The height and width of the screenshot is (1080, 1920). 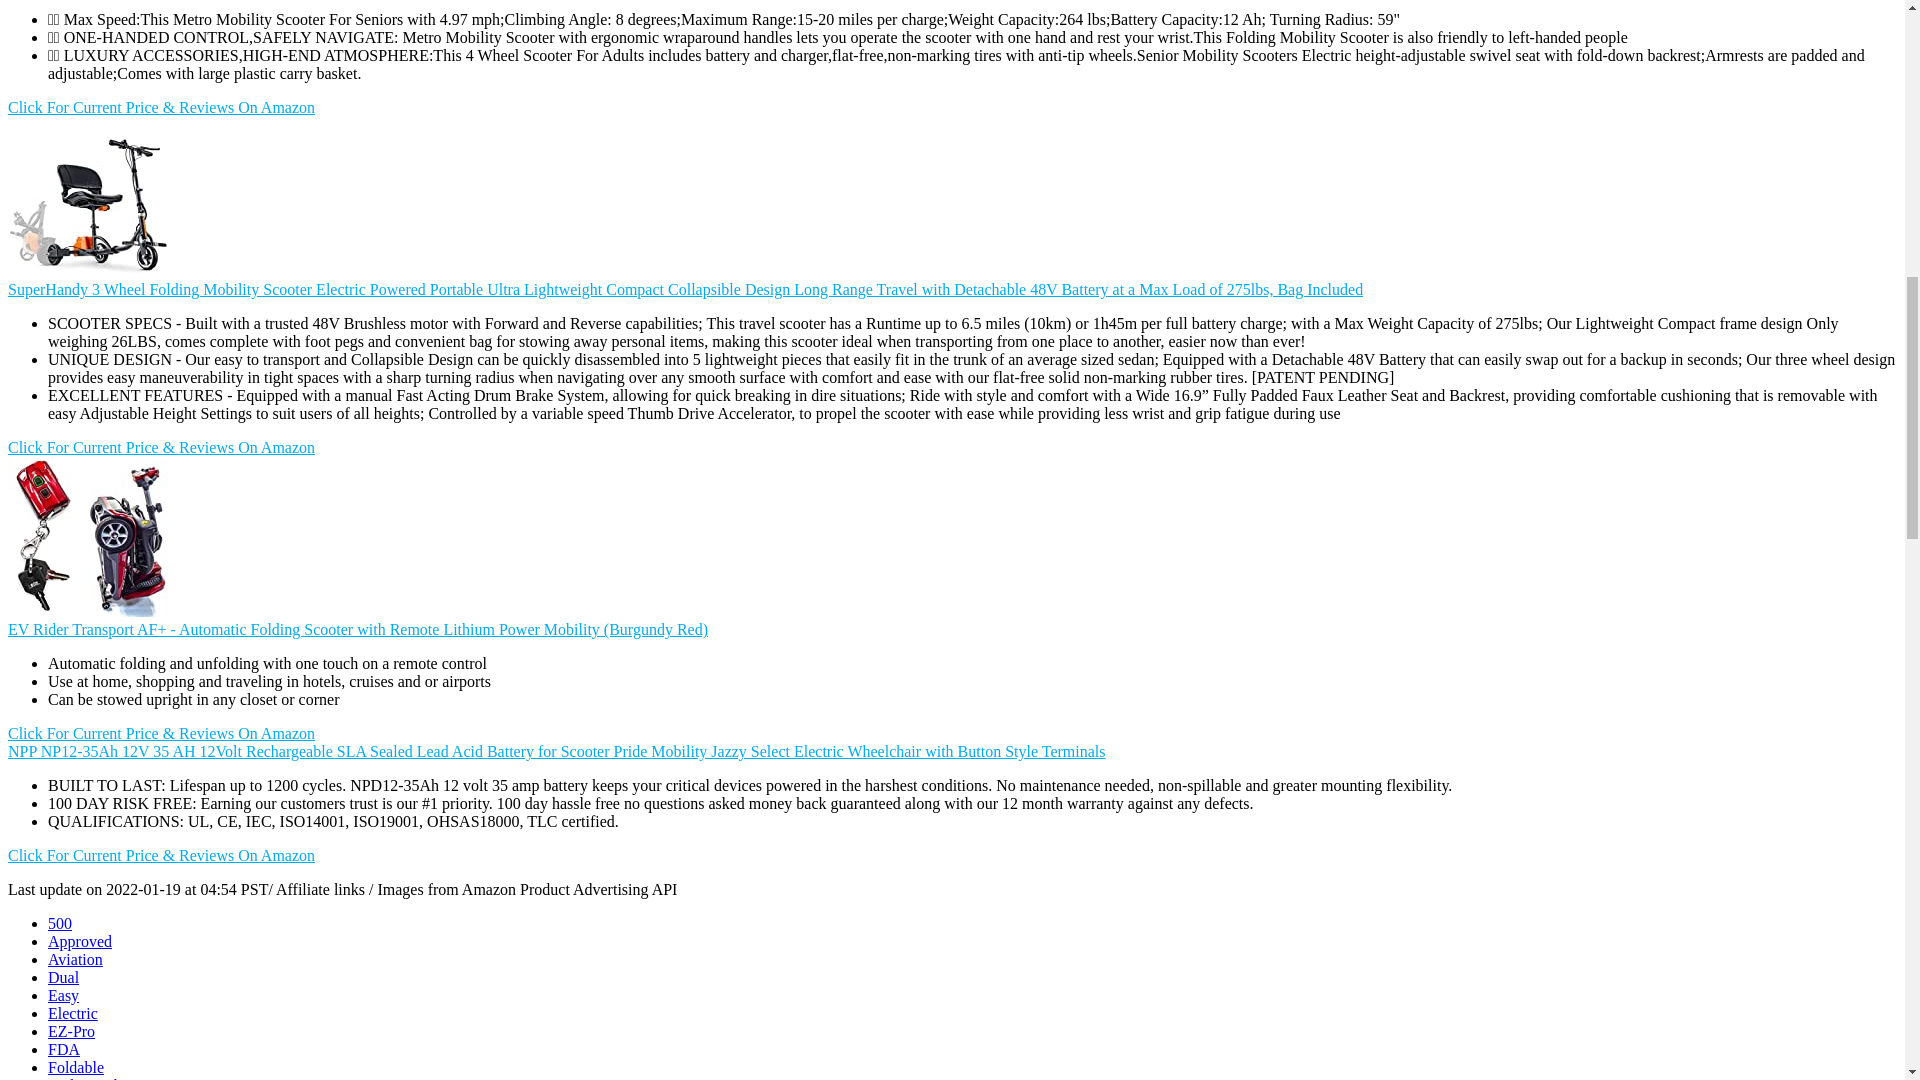 I want to click on EZ-Pro, so click(x=71, y=1031).